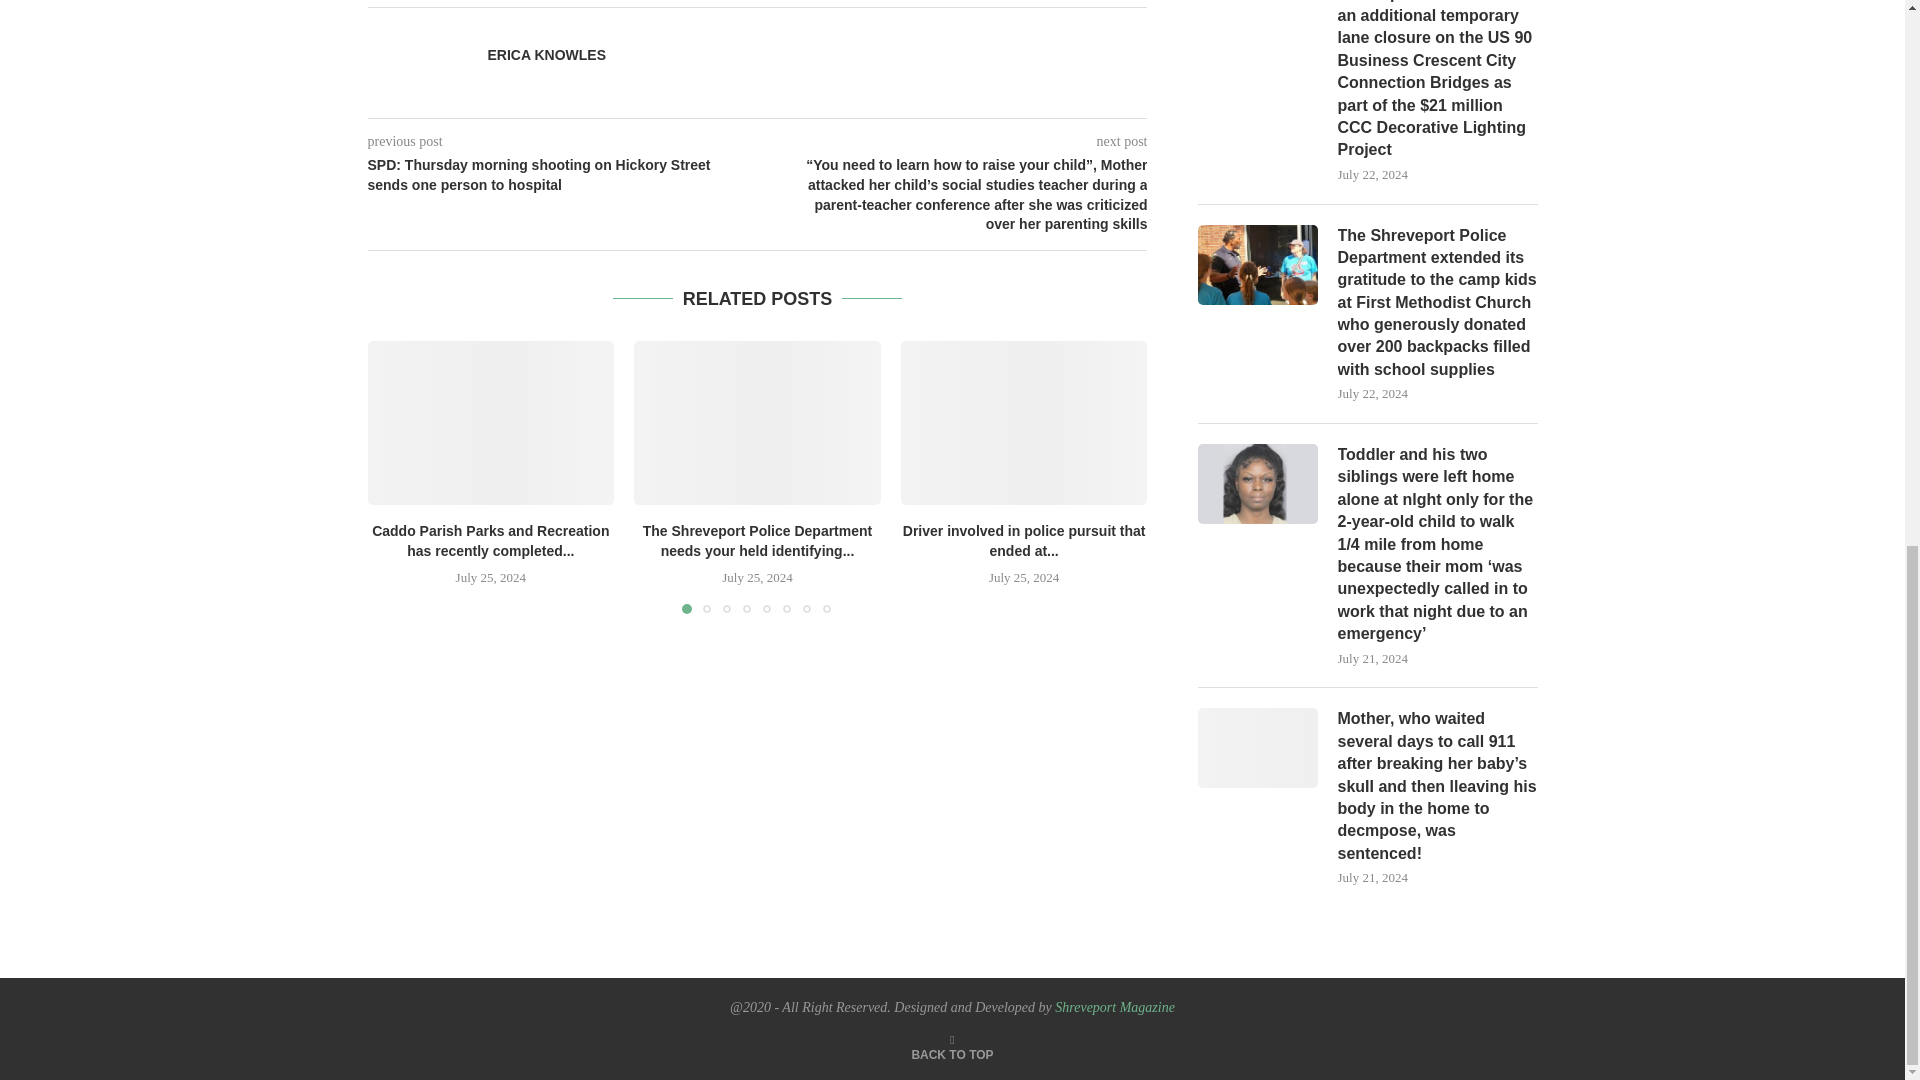 This screenshot has width=1920, height=1080. What do you see at coordinates (1024, 540) in the screenshot?
I see `Driver involved in police pursuit that ended at...` at bounding box center [1024, 540].